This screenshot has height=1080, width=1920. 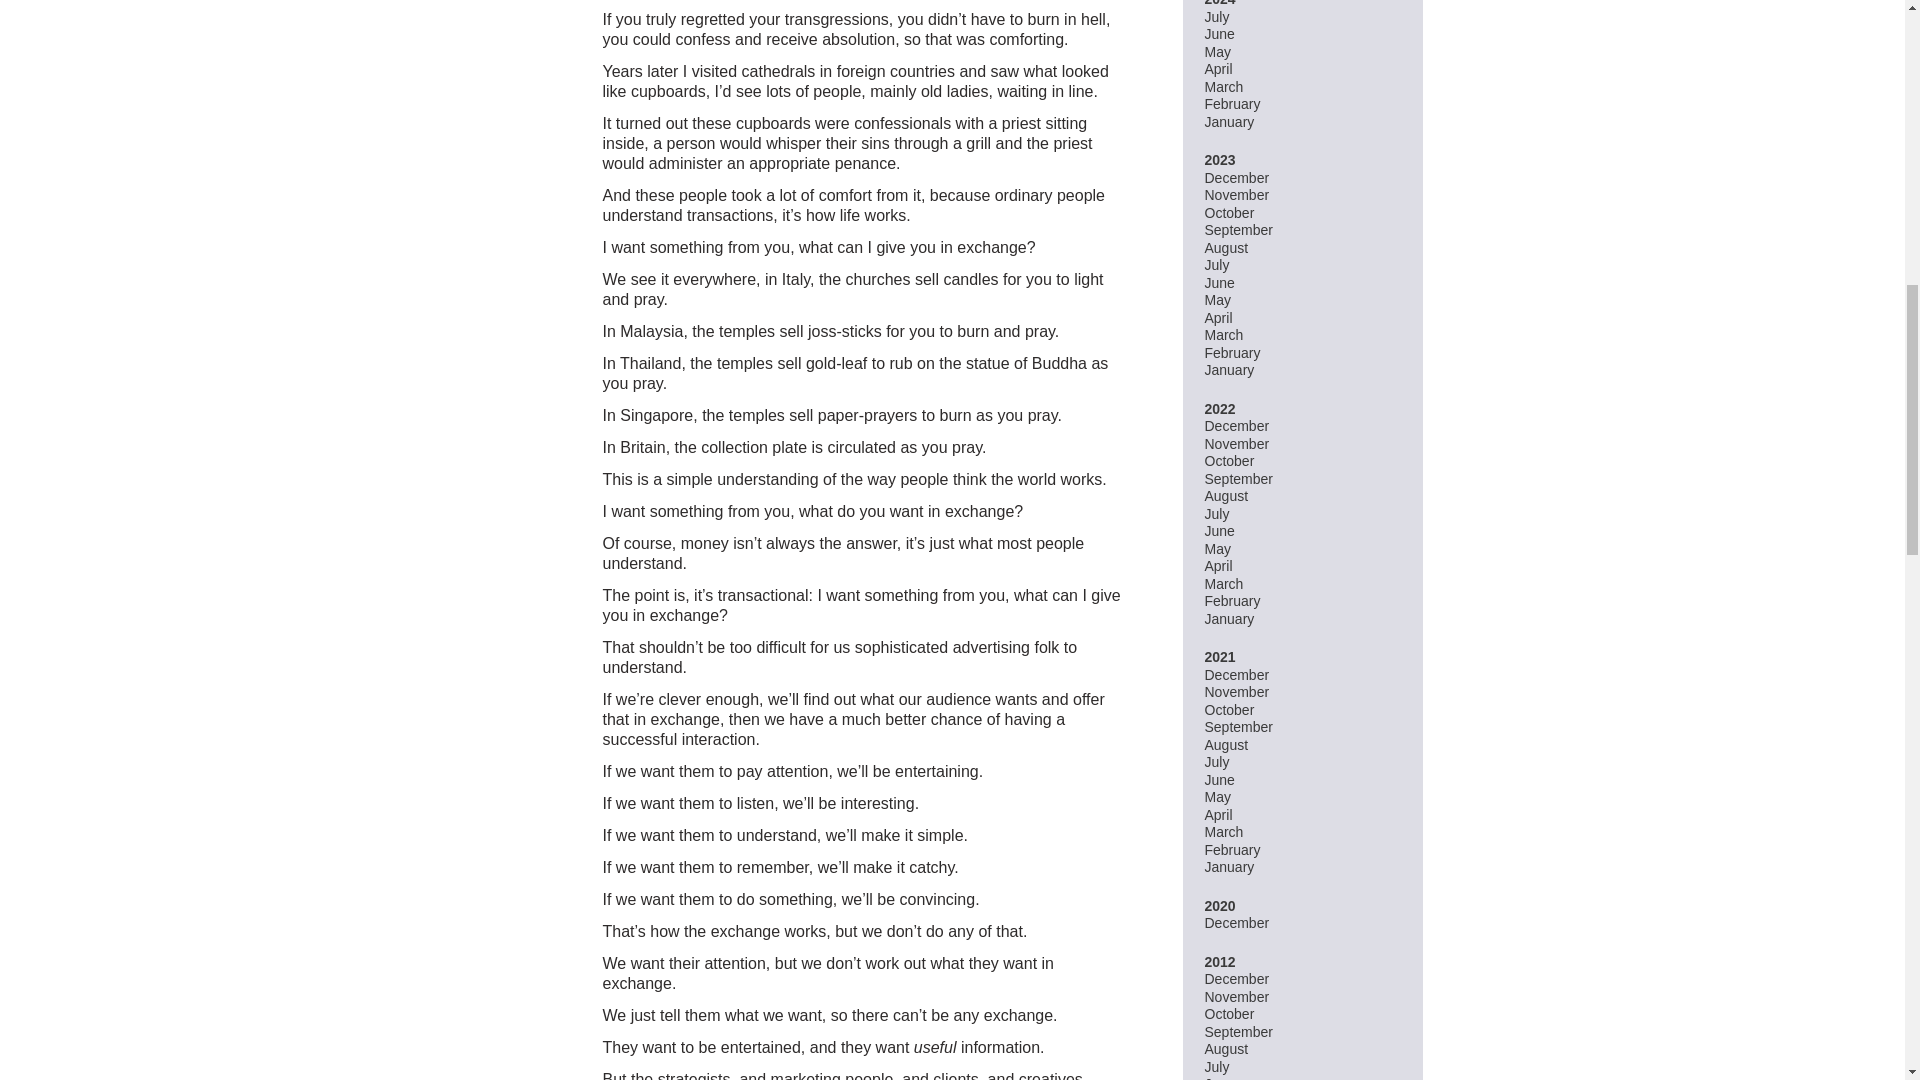 What do you see at coordinates (1218, 3) in the screenshot?
I see `2024` at bounding box center [1218, 3].